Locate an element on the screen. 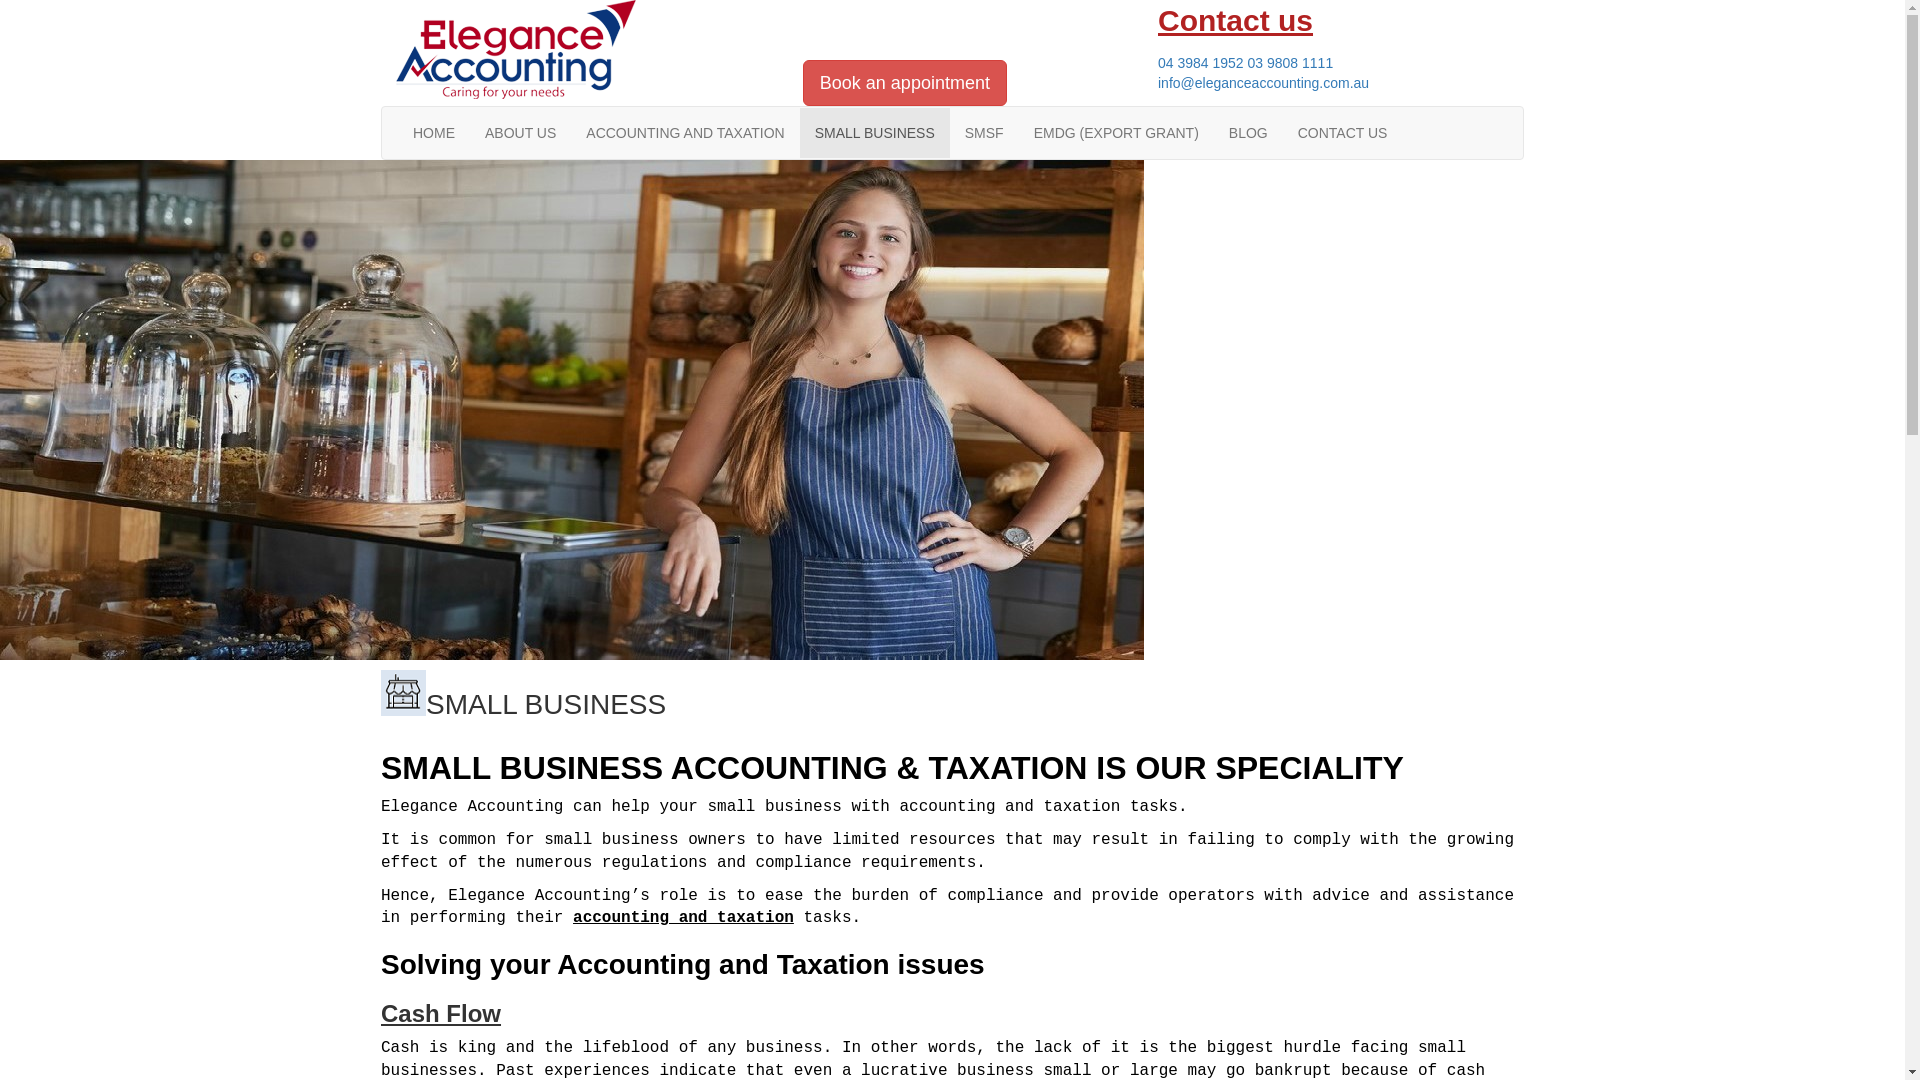 The height and width of the screenshot is (1080, 1920). ABOUT US is located at coordinates (520, 133).